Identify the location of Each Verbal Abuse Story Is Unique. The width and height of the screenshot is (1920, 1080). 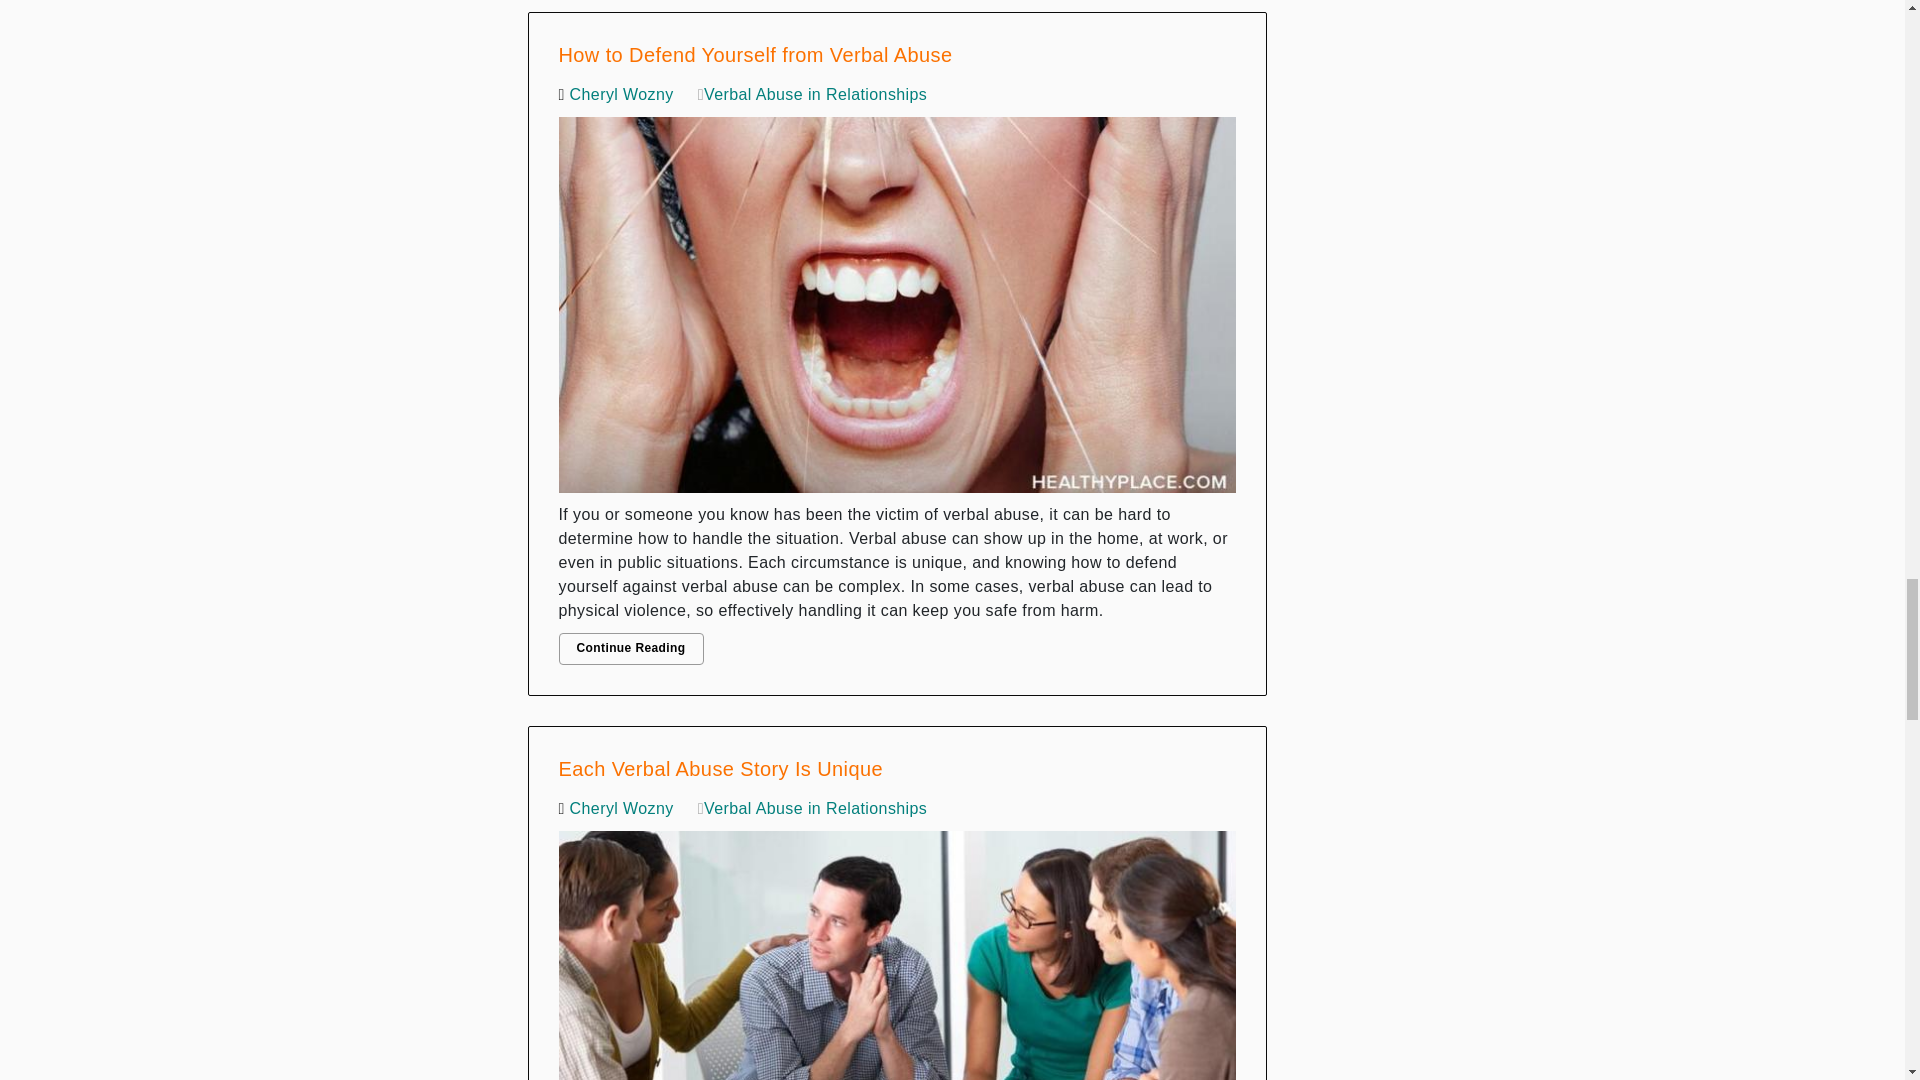
(897, 950).